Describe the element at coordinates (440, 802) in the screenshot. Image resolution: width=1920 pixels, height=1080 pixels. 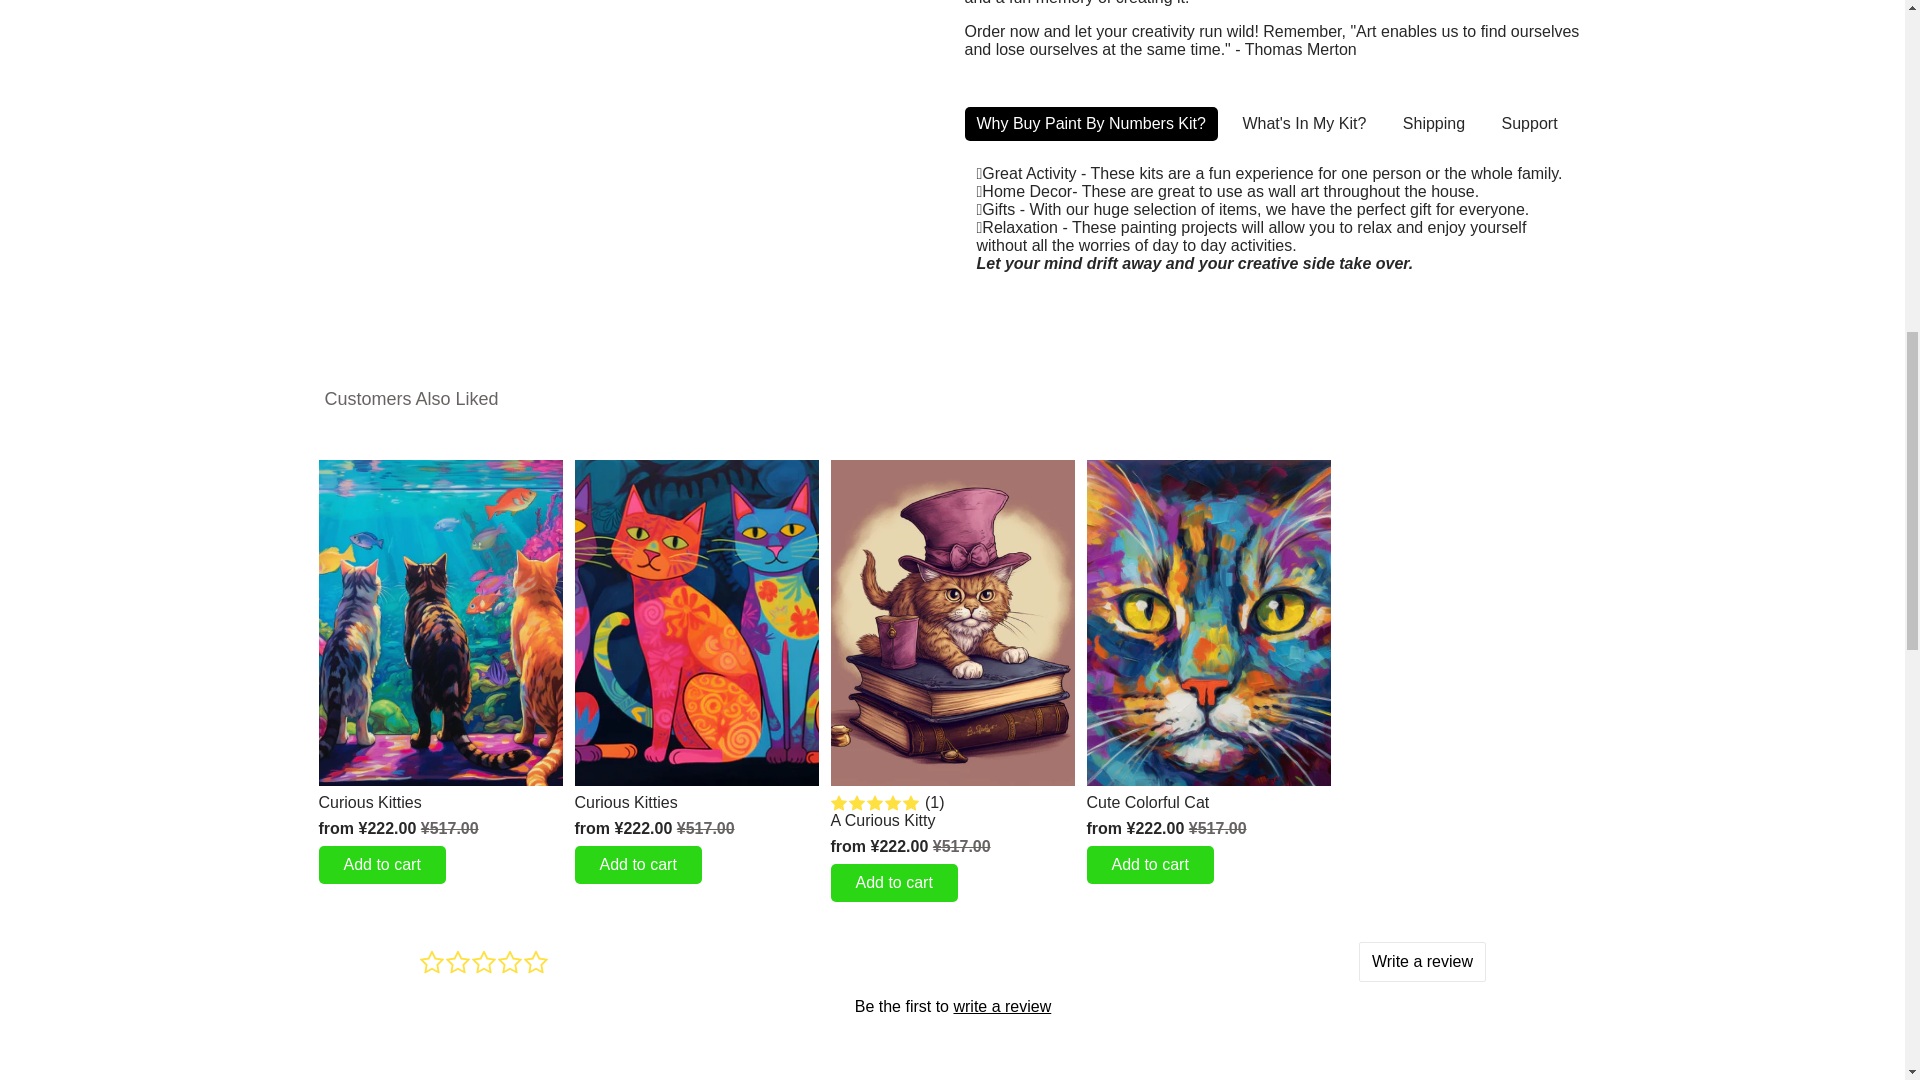
I see `Curious Kitties` at that location.